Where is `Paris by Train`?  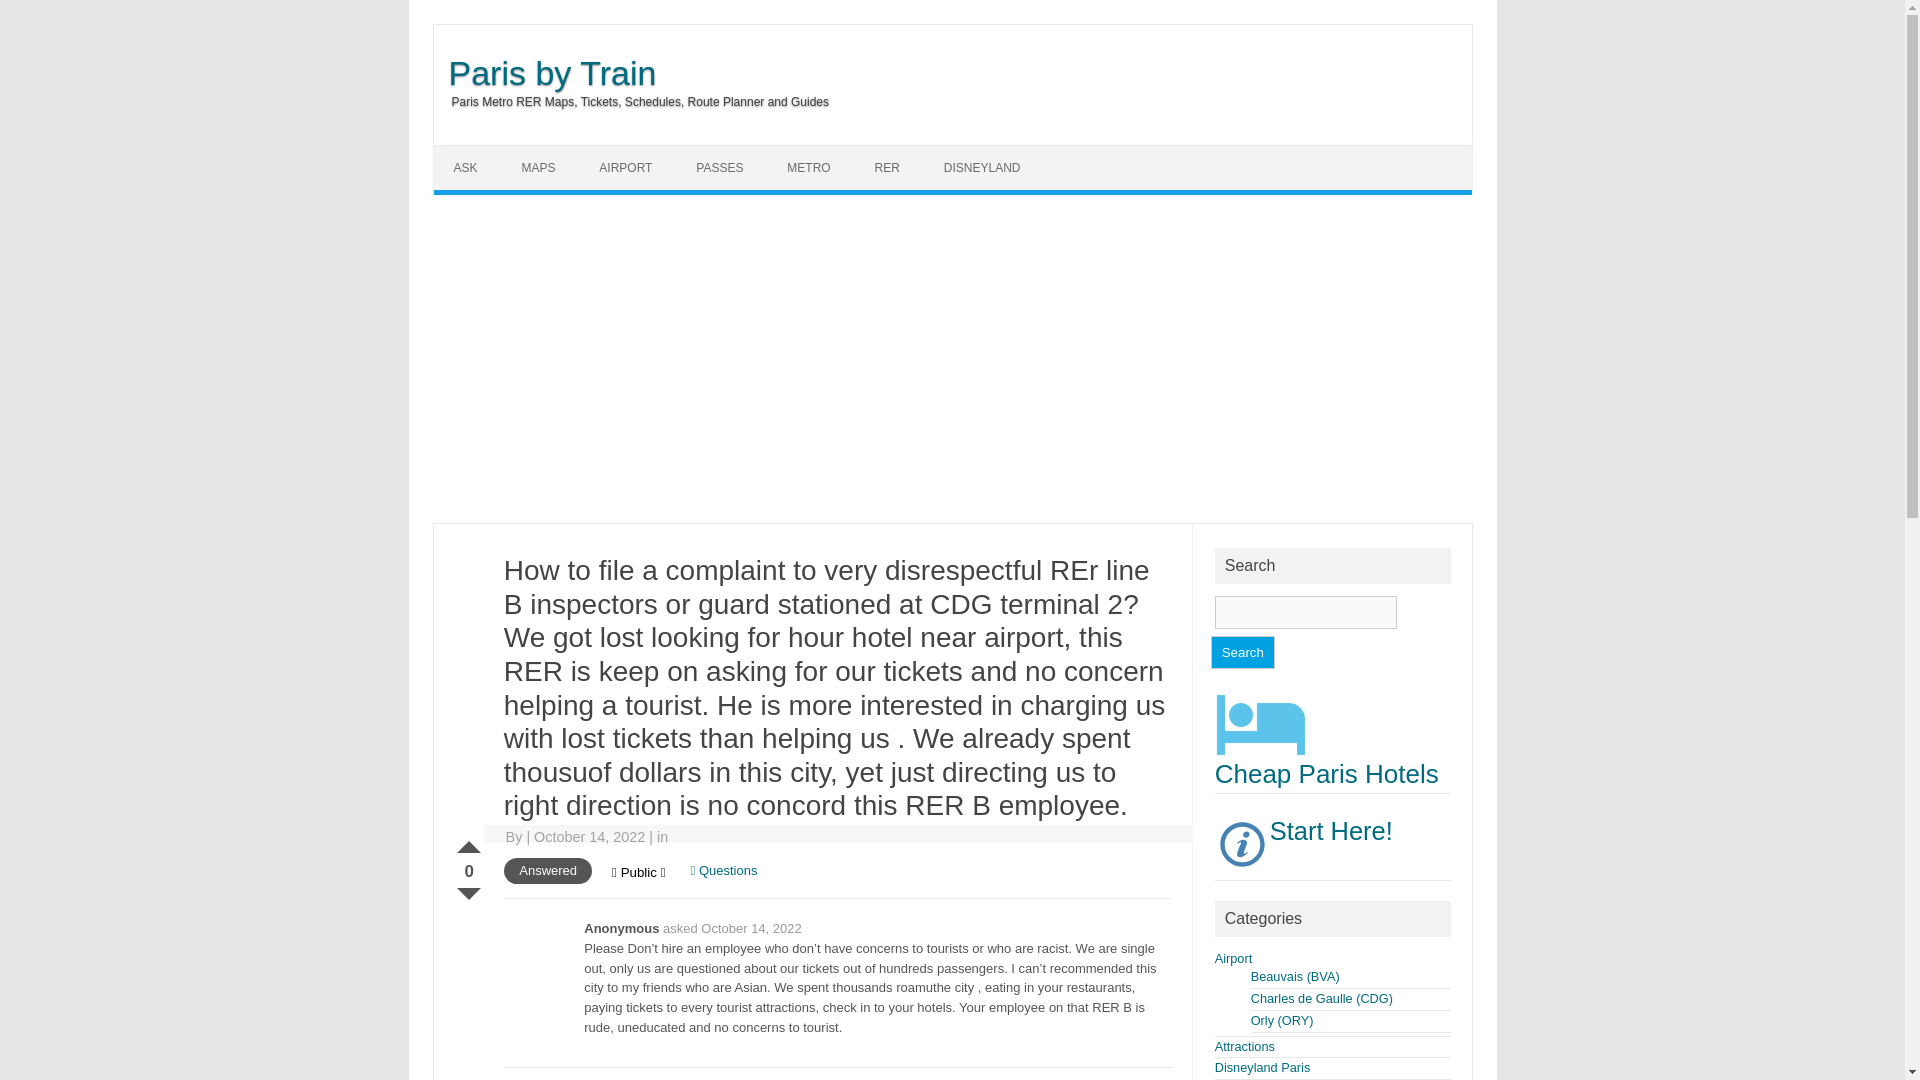 Paris by Train is located at coordinates (544, 72).